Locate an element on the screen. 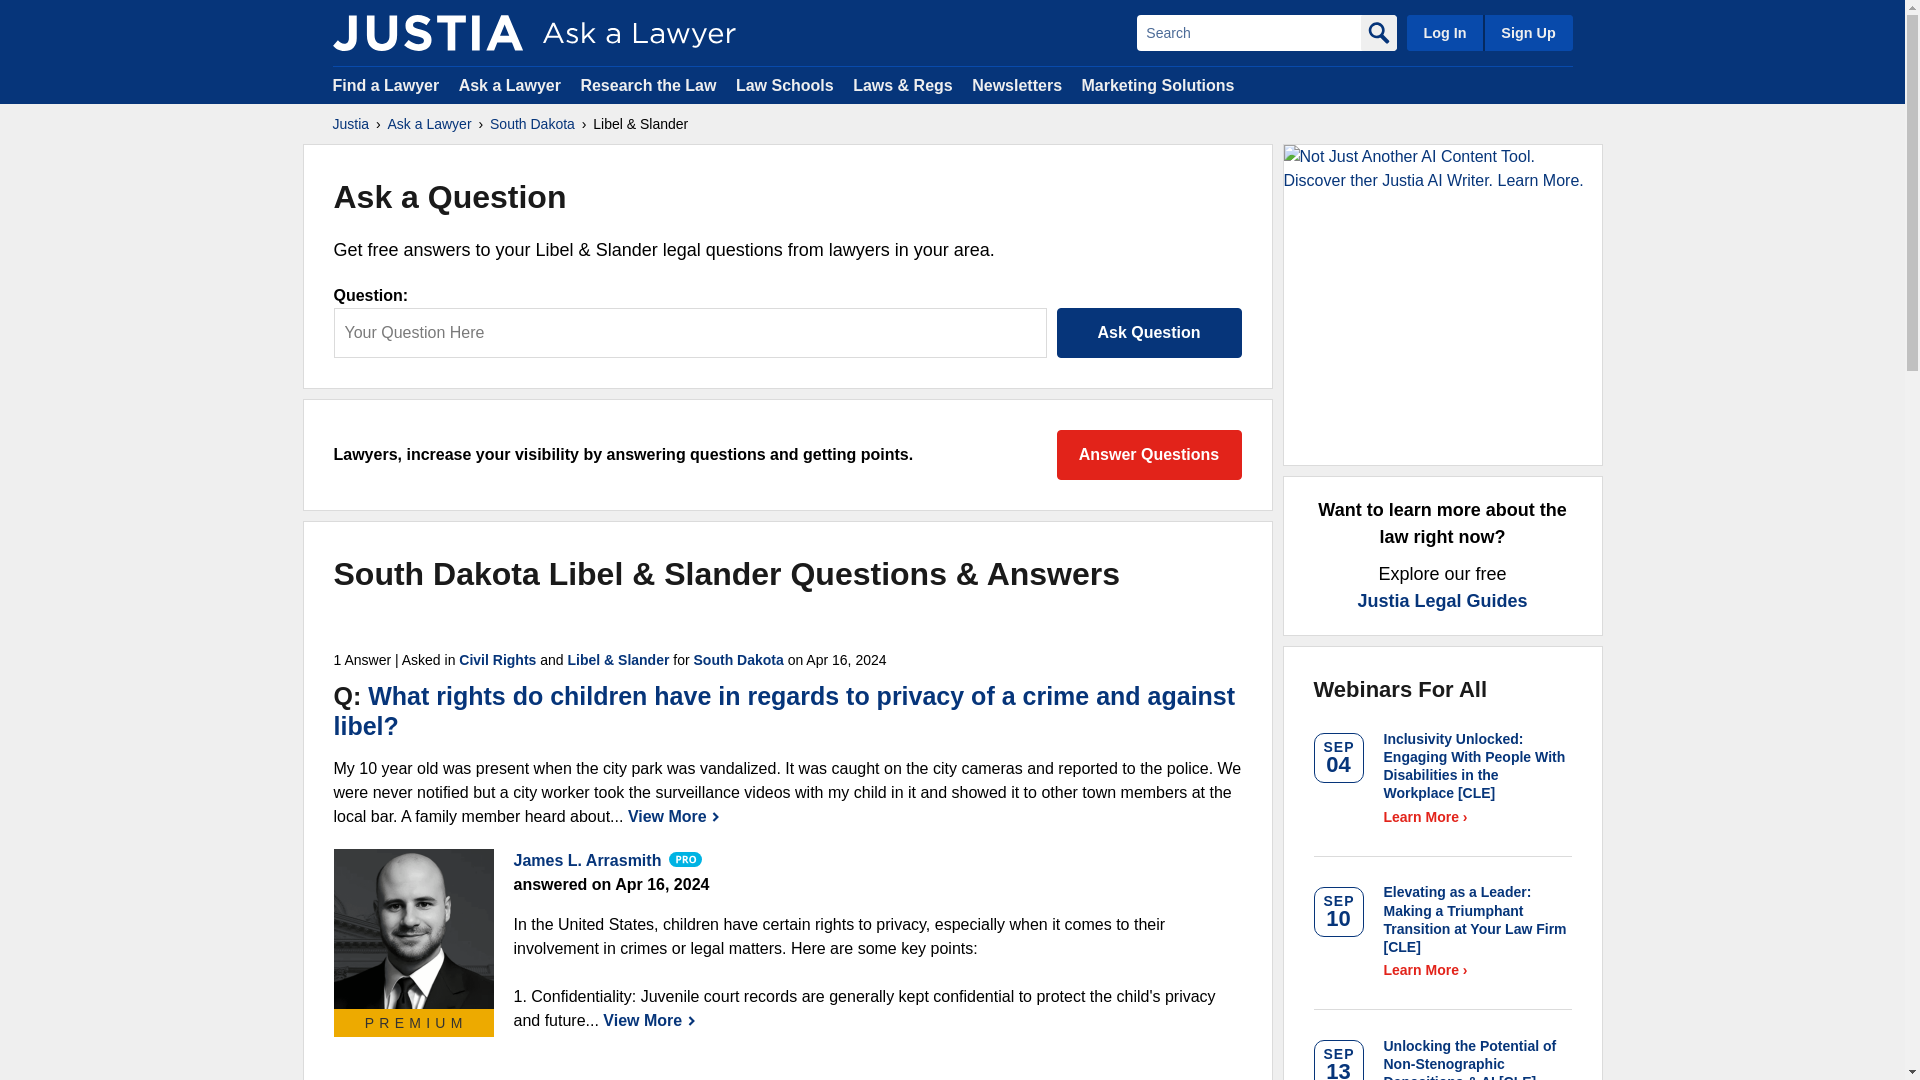 The image size is (1920, 1080). Justia is located at coordinates (427, 32).